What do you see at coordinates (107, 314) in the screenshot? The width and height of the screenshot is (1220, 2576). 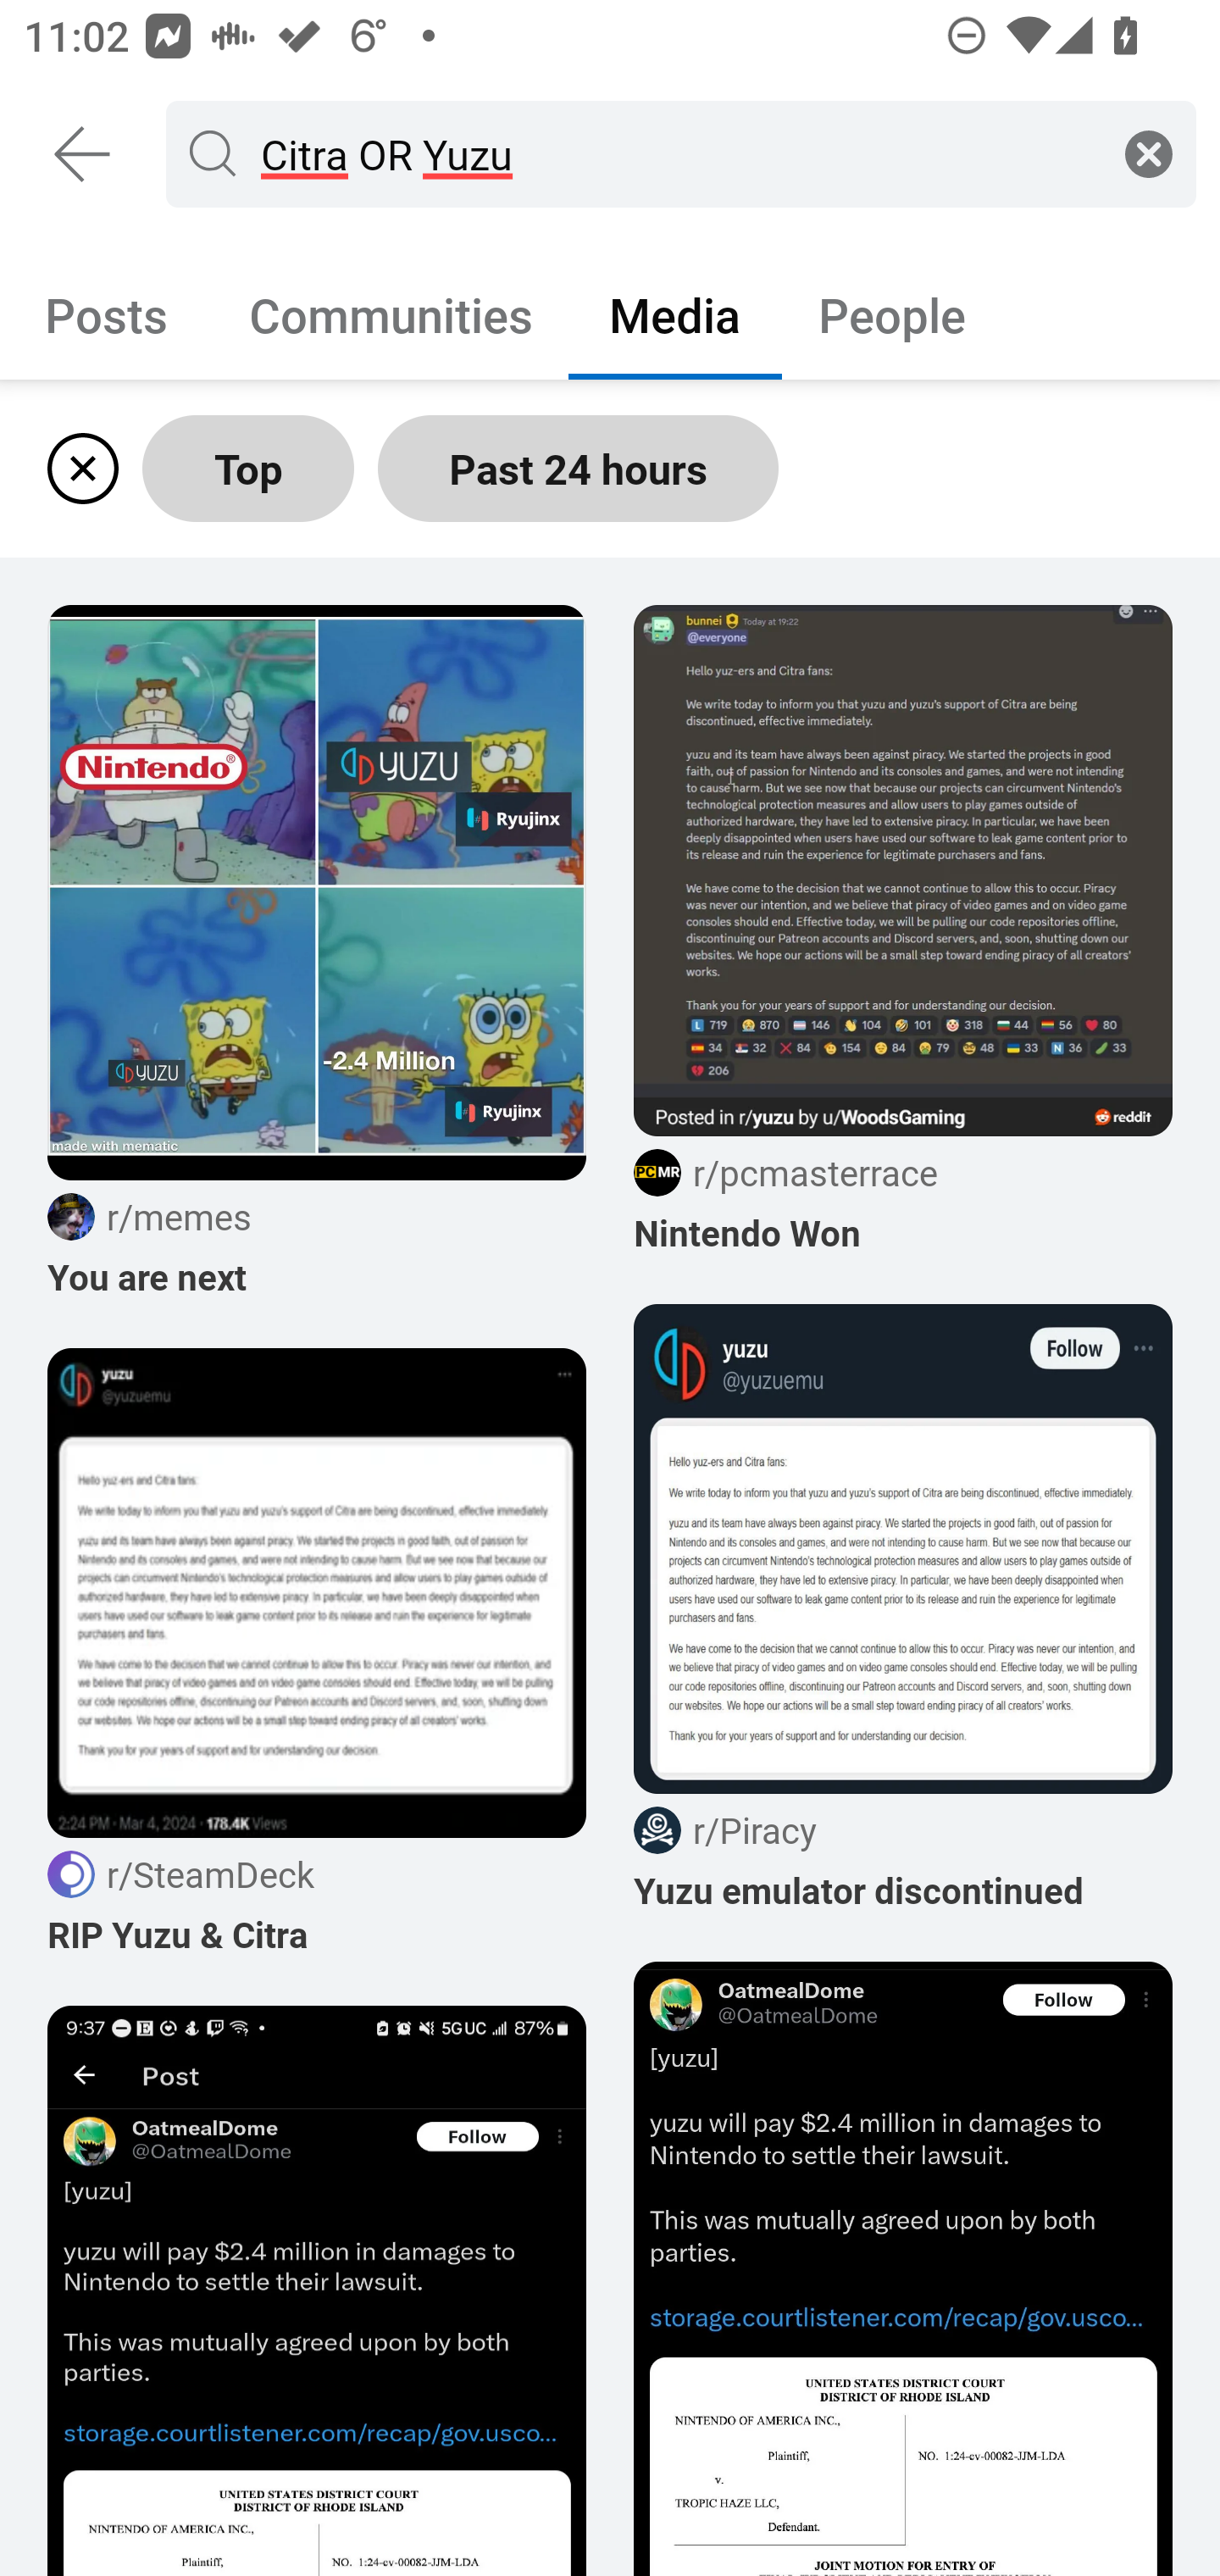 I see `Posts` at bounding box center [107, 314].